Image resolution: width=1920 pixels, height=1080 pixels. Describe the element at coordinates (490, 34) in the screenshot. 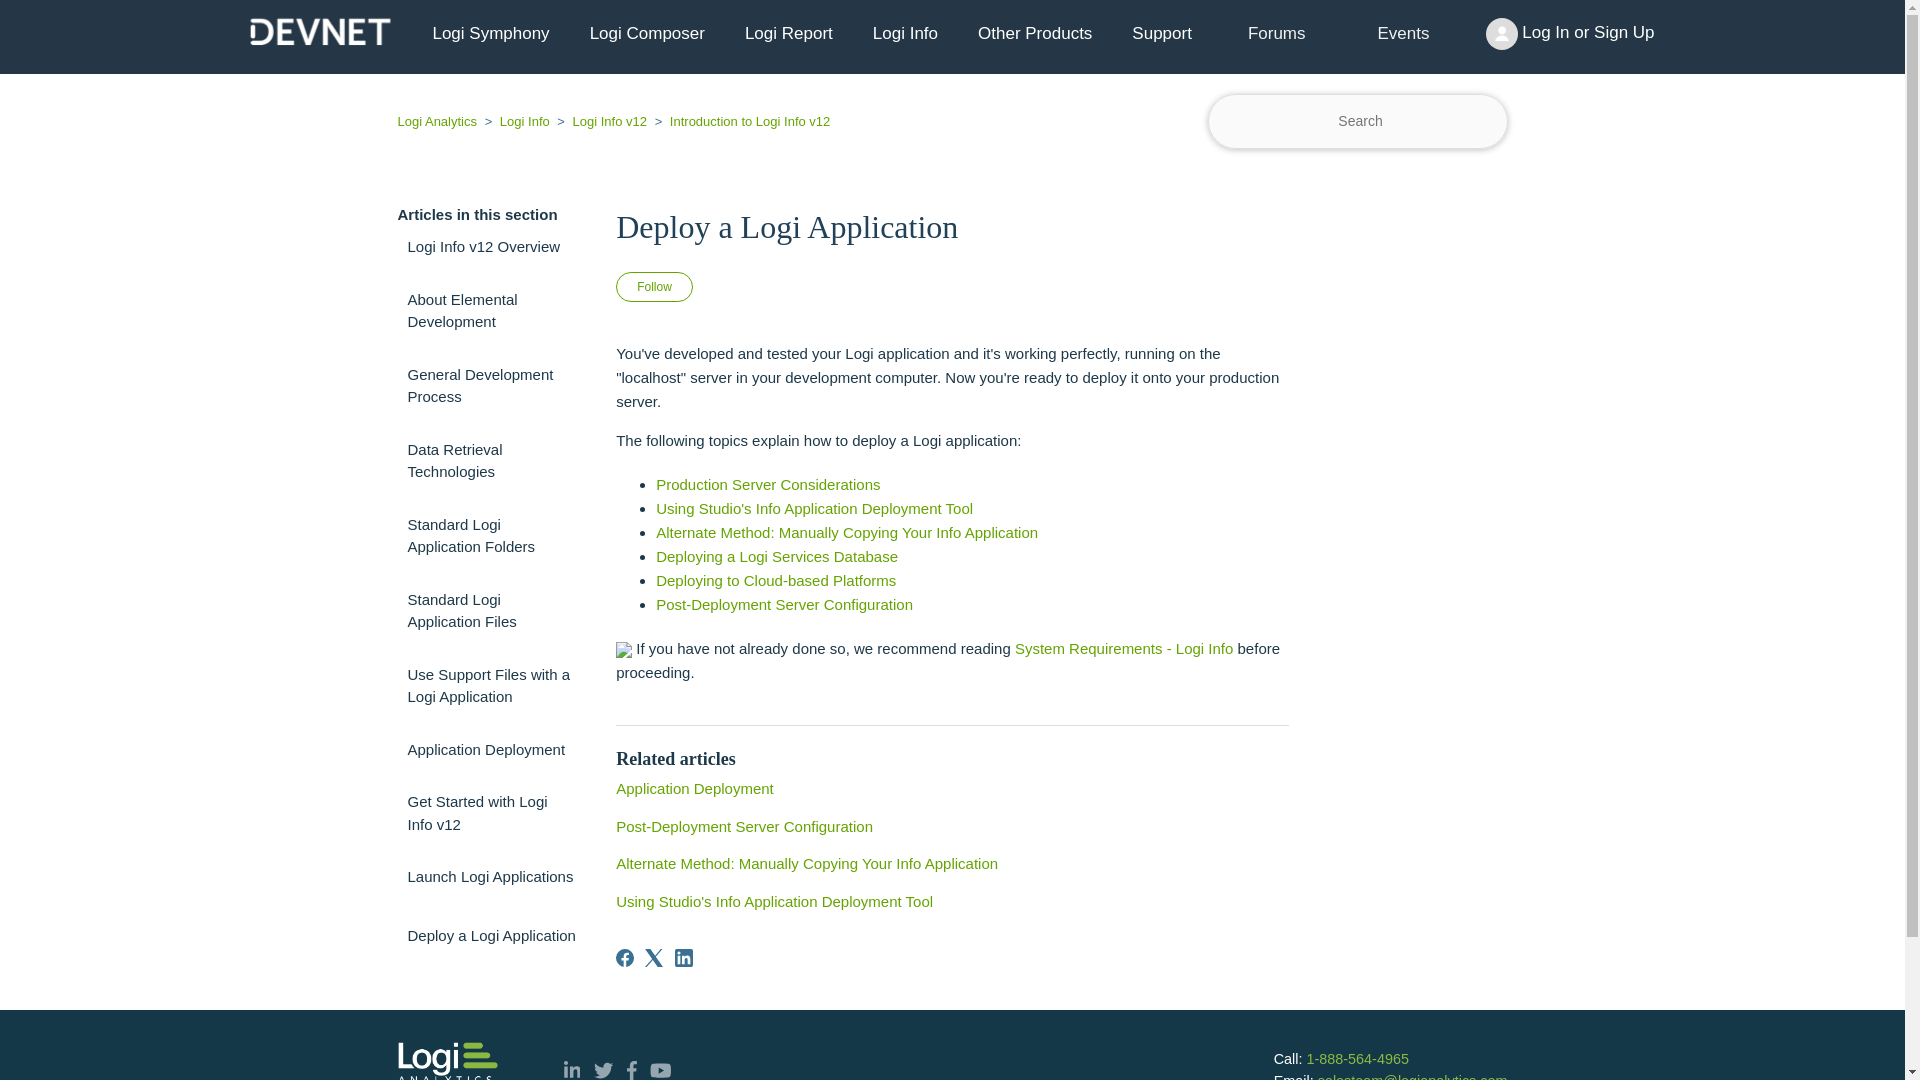

I see `Logi Symphony` at that location.